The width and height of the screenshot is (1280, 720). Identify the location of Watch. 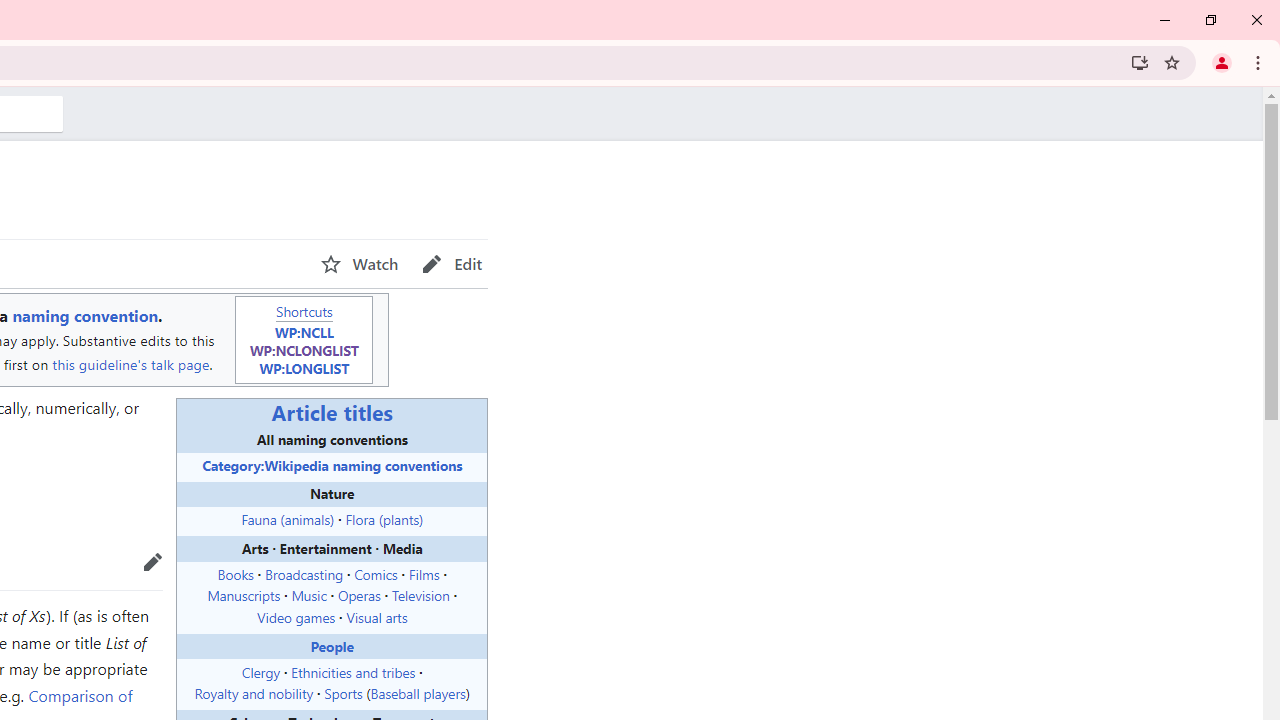
(359, 264).